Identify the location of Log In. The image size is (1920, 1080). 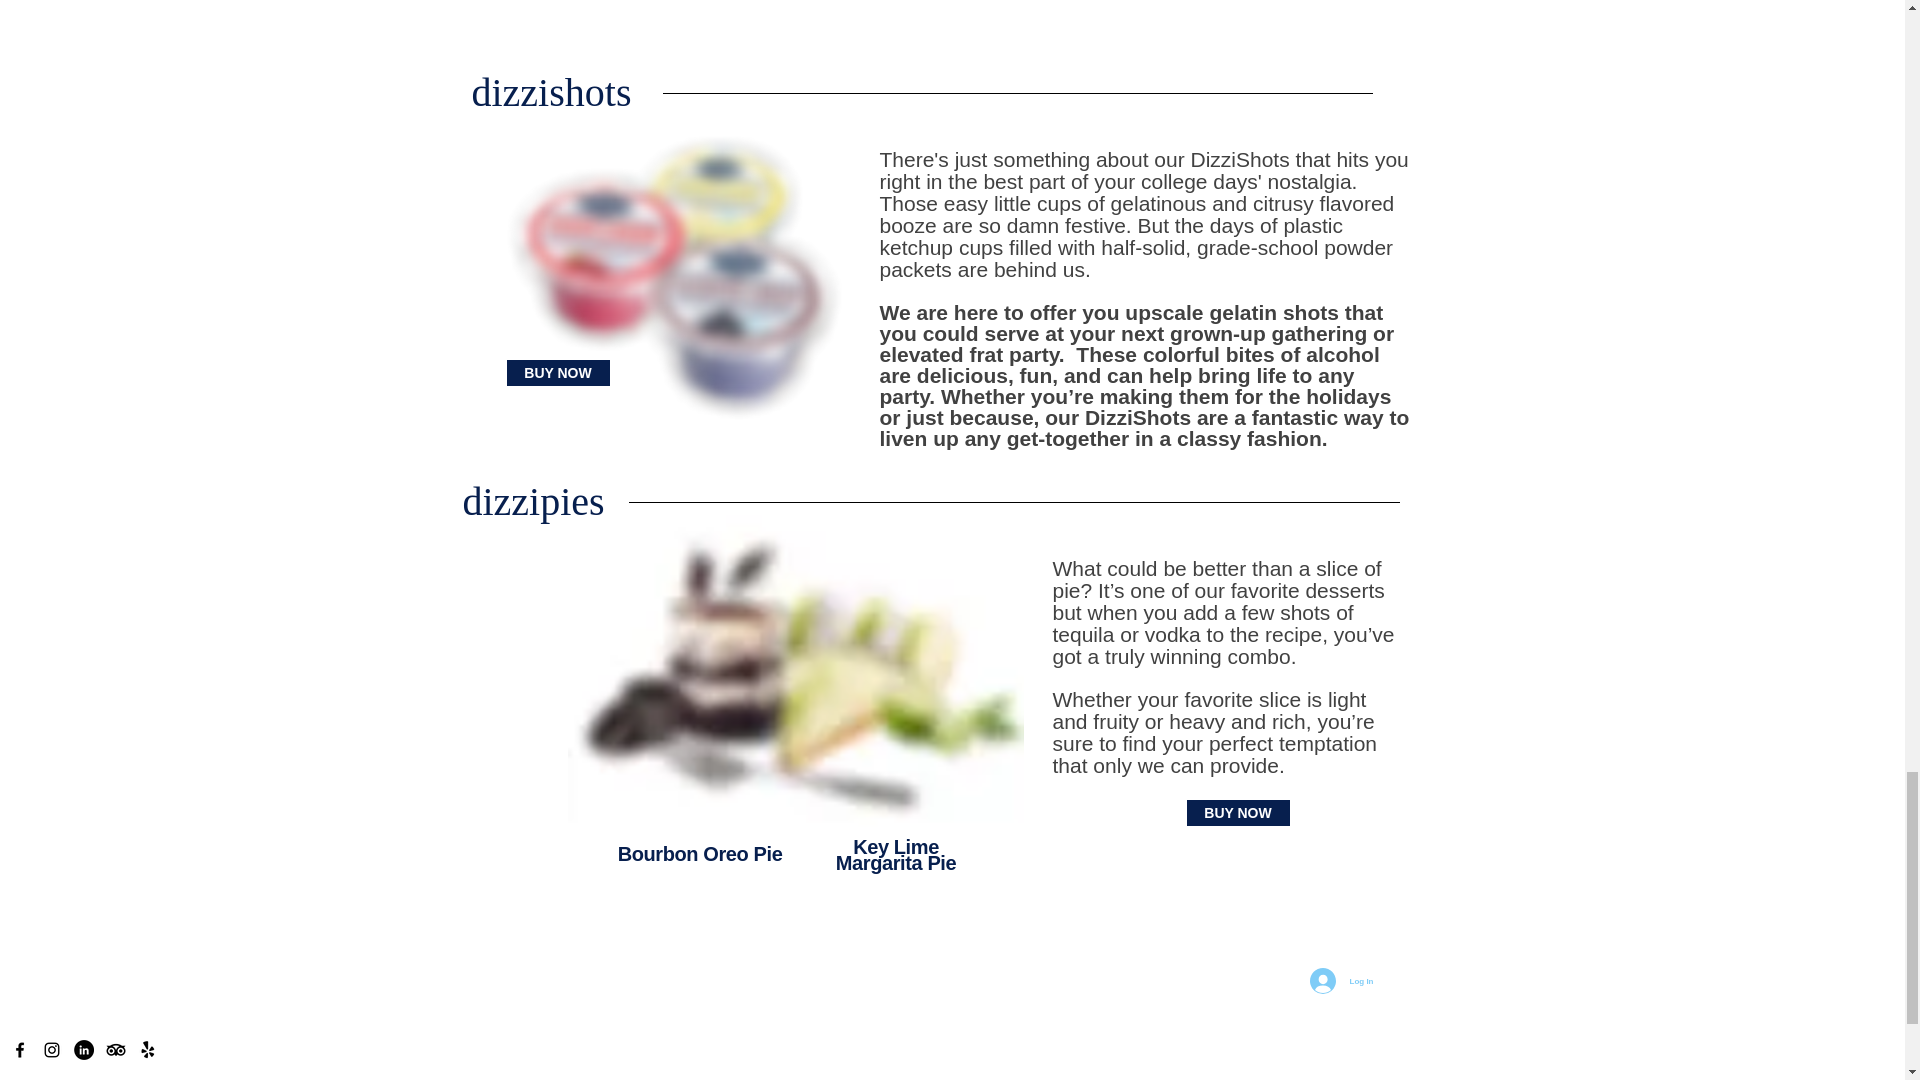
(1342, 981).